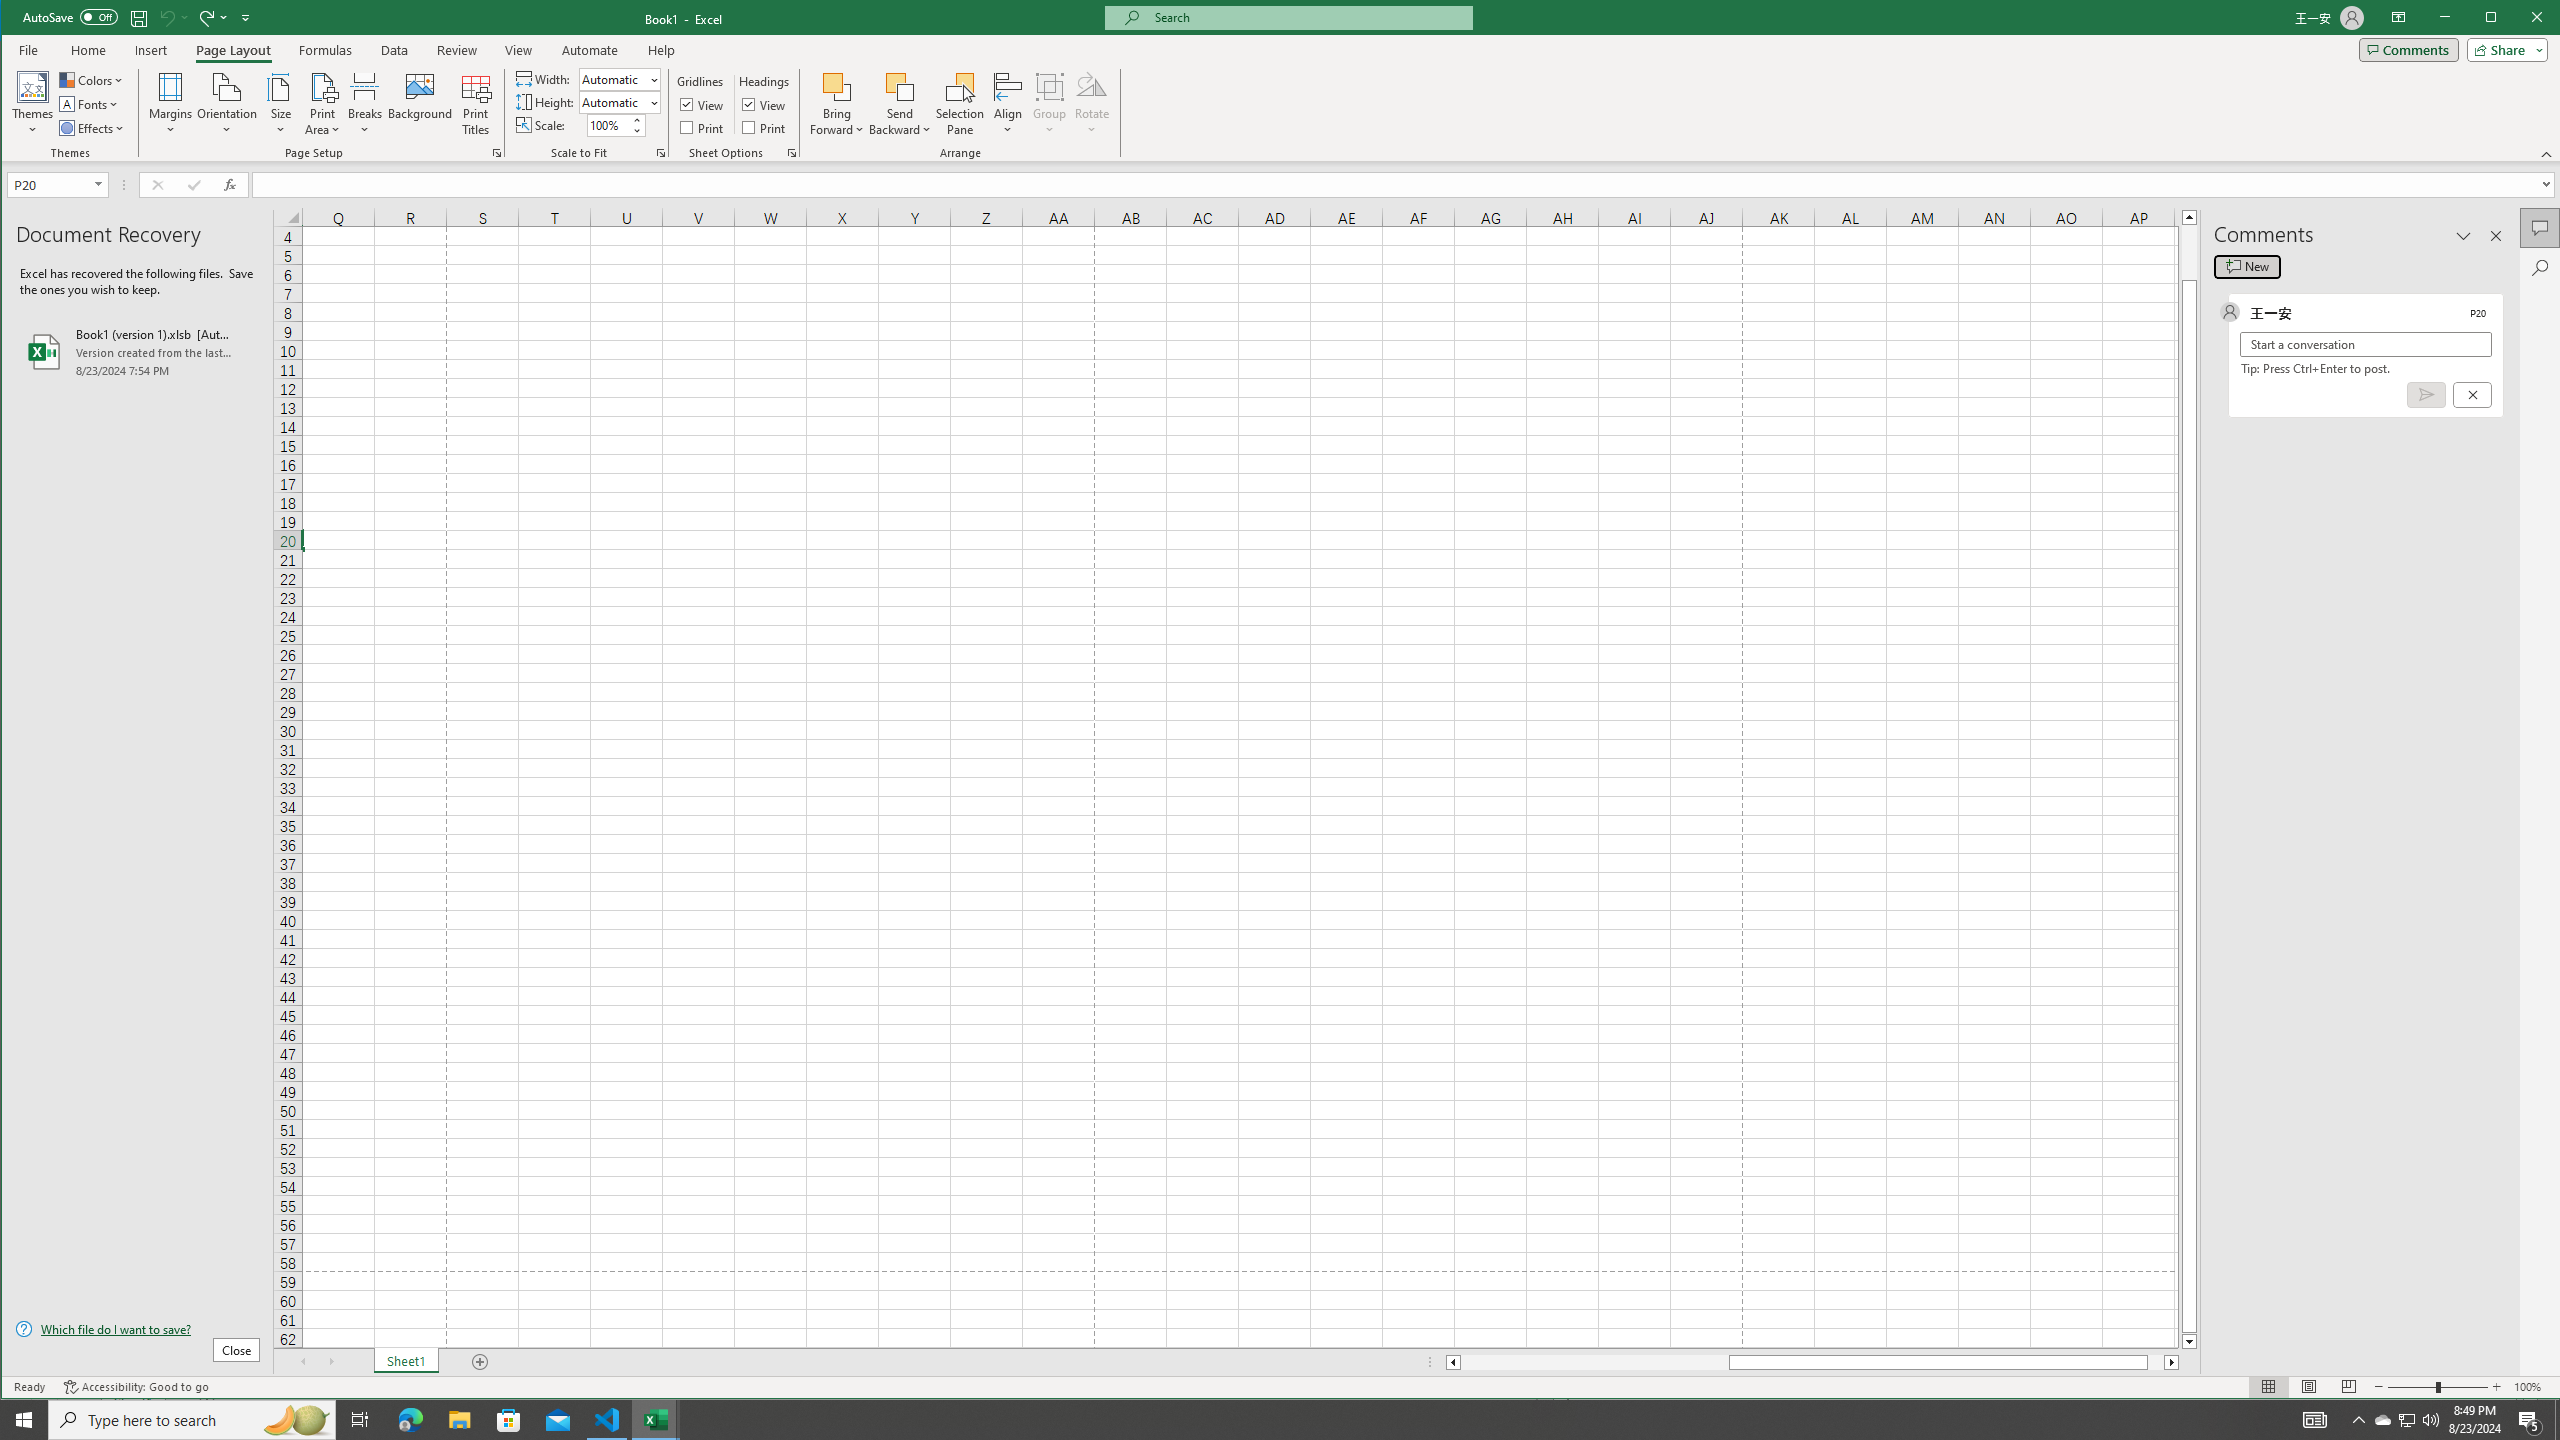 Image resolution: width=2560 pixels, height=1440 pixels. What do you see at coordinates (1008, 104) in the screenshot?
I see `Align` at bounding box center [1008, 104].